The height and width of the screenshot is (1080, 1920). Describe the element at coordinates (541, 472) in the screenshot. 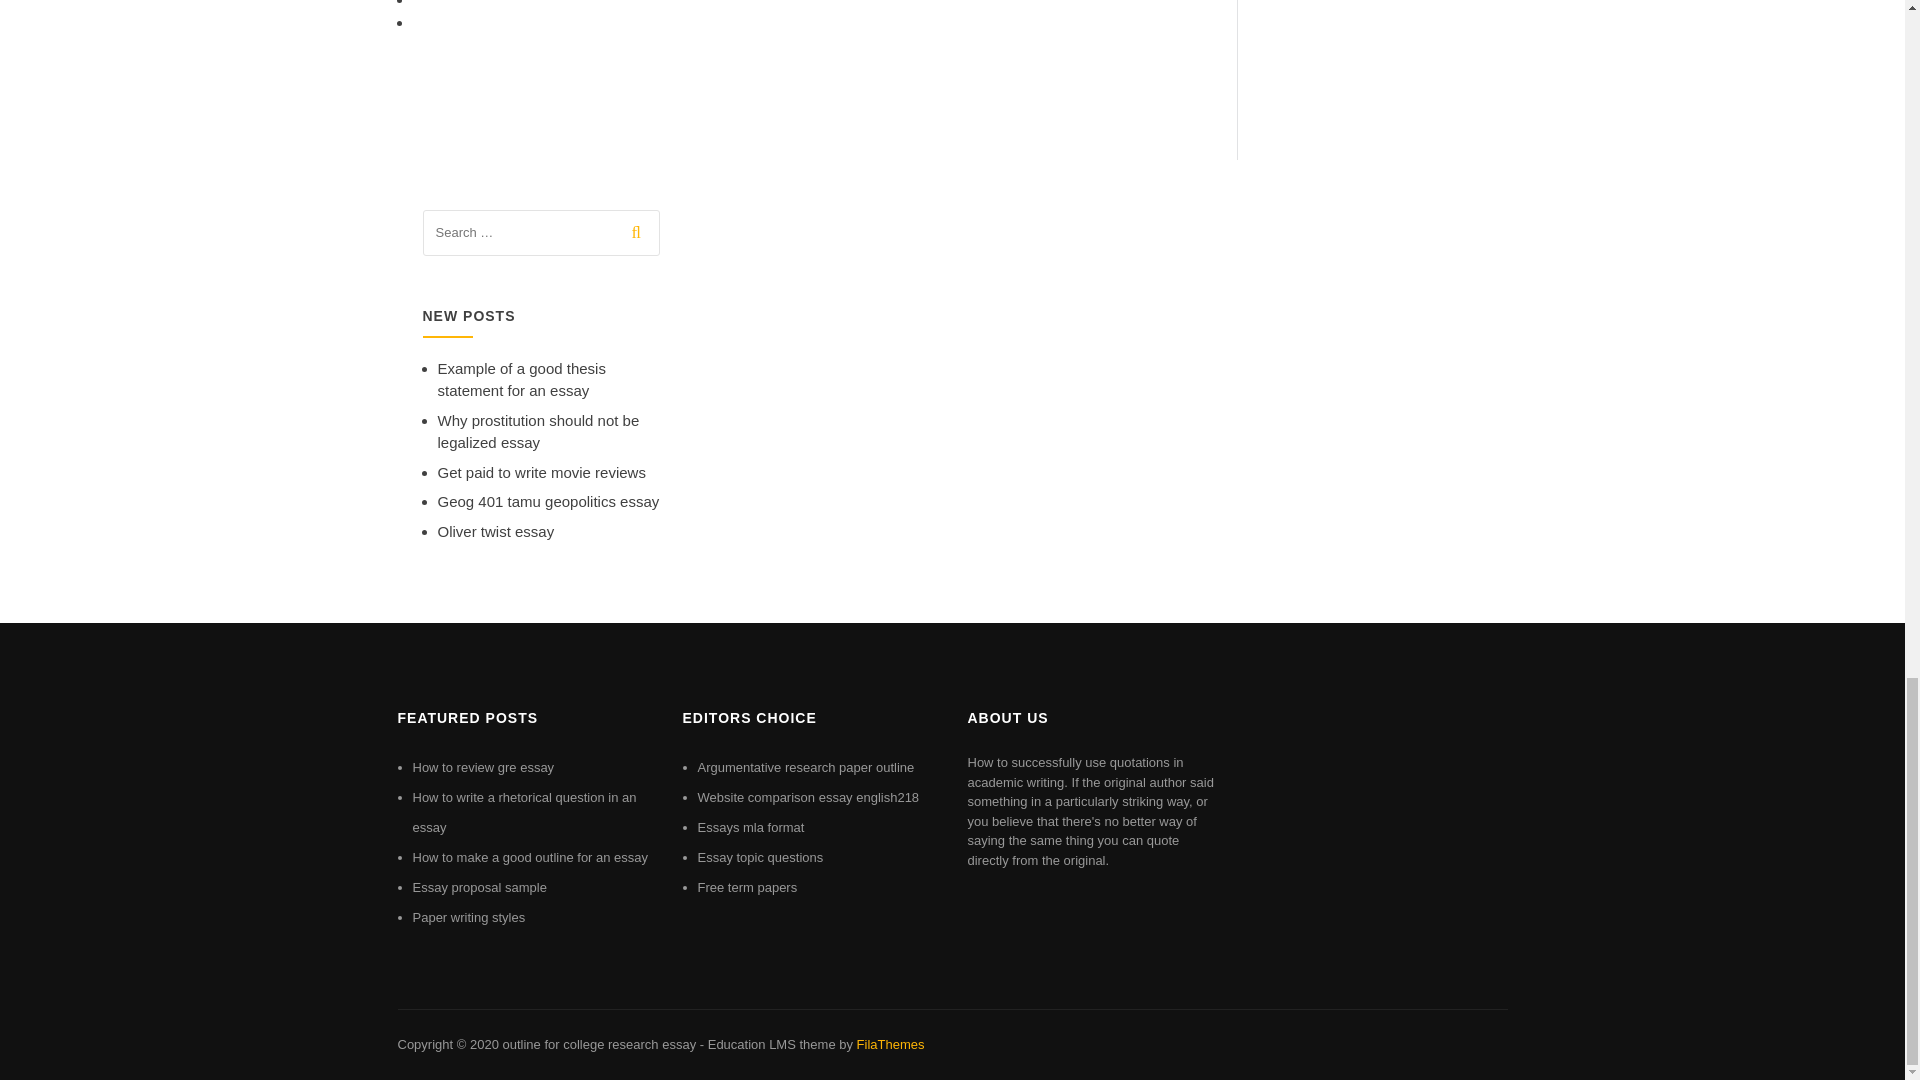

I see `Get paid to write movie reviews` at that location.